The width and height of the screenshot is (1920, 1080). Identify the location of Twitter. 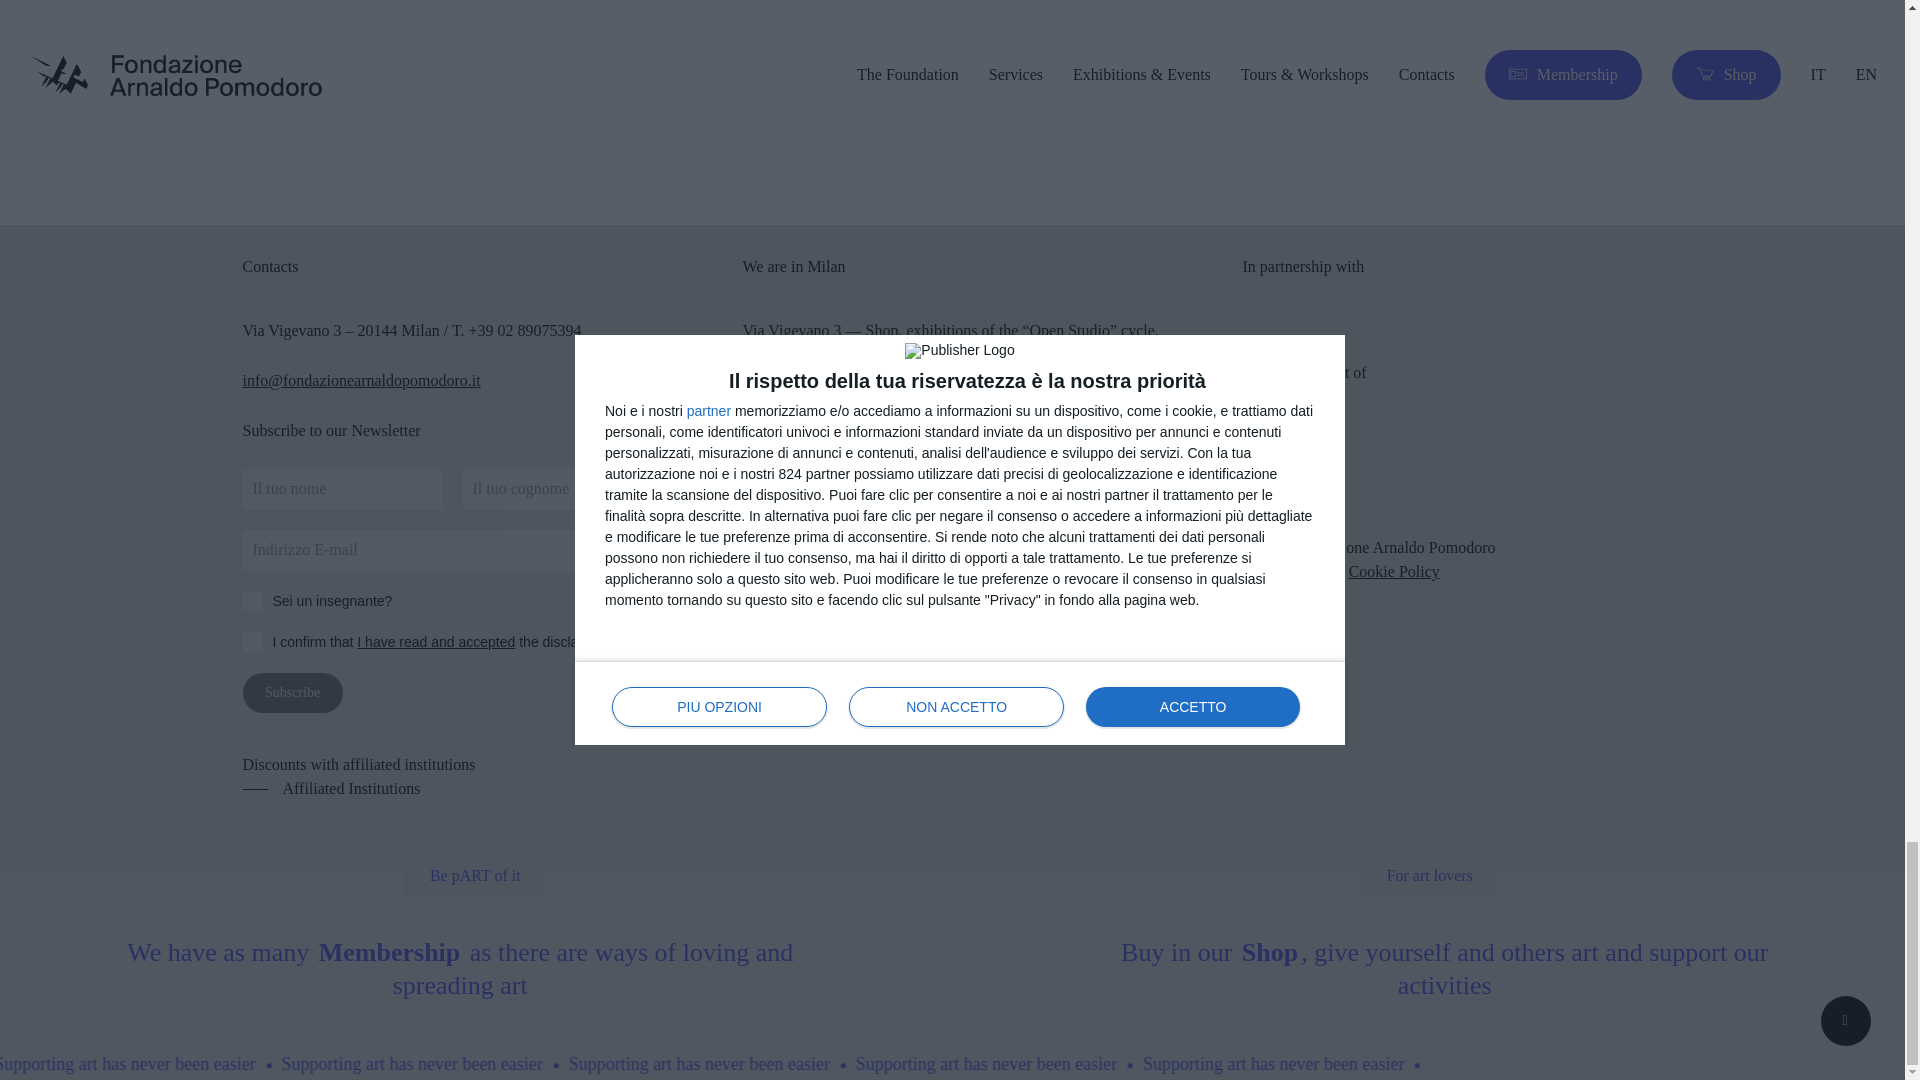
(915, 518).